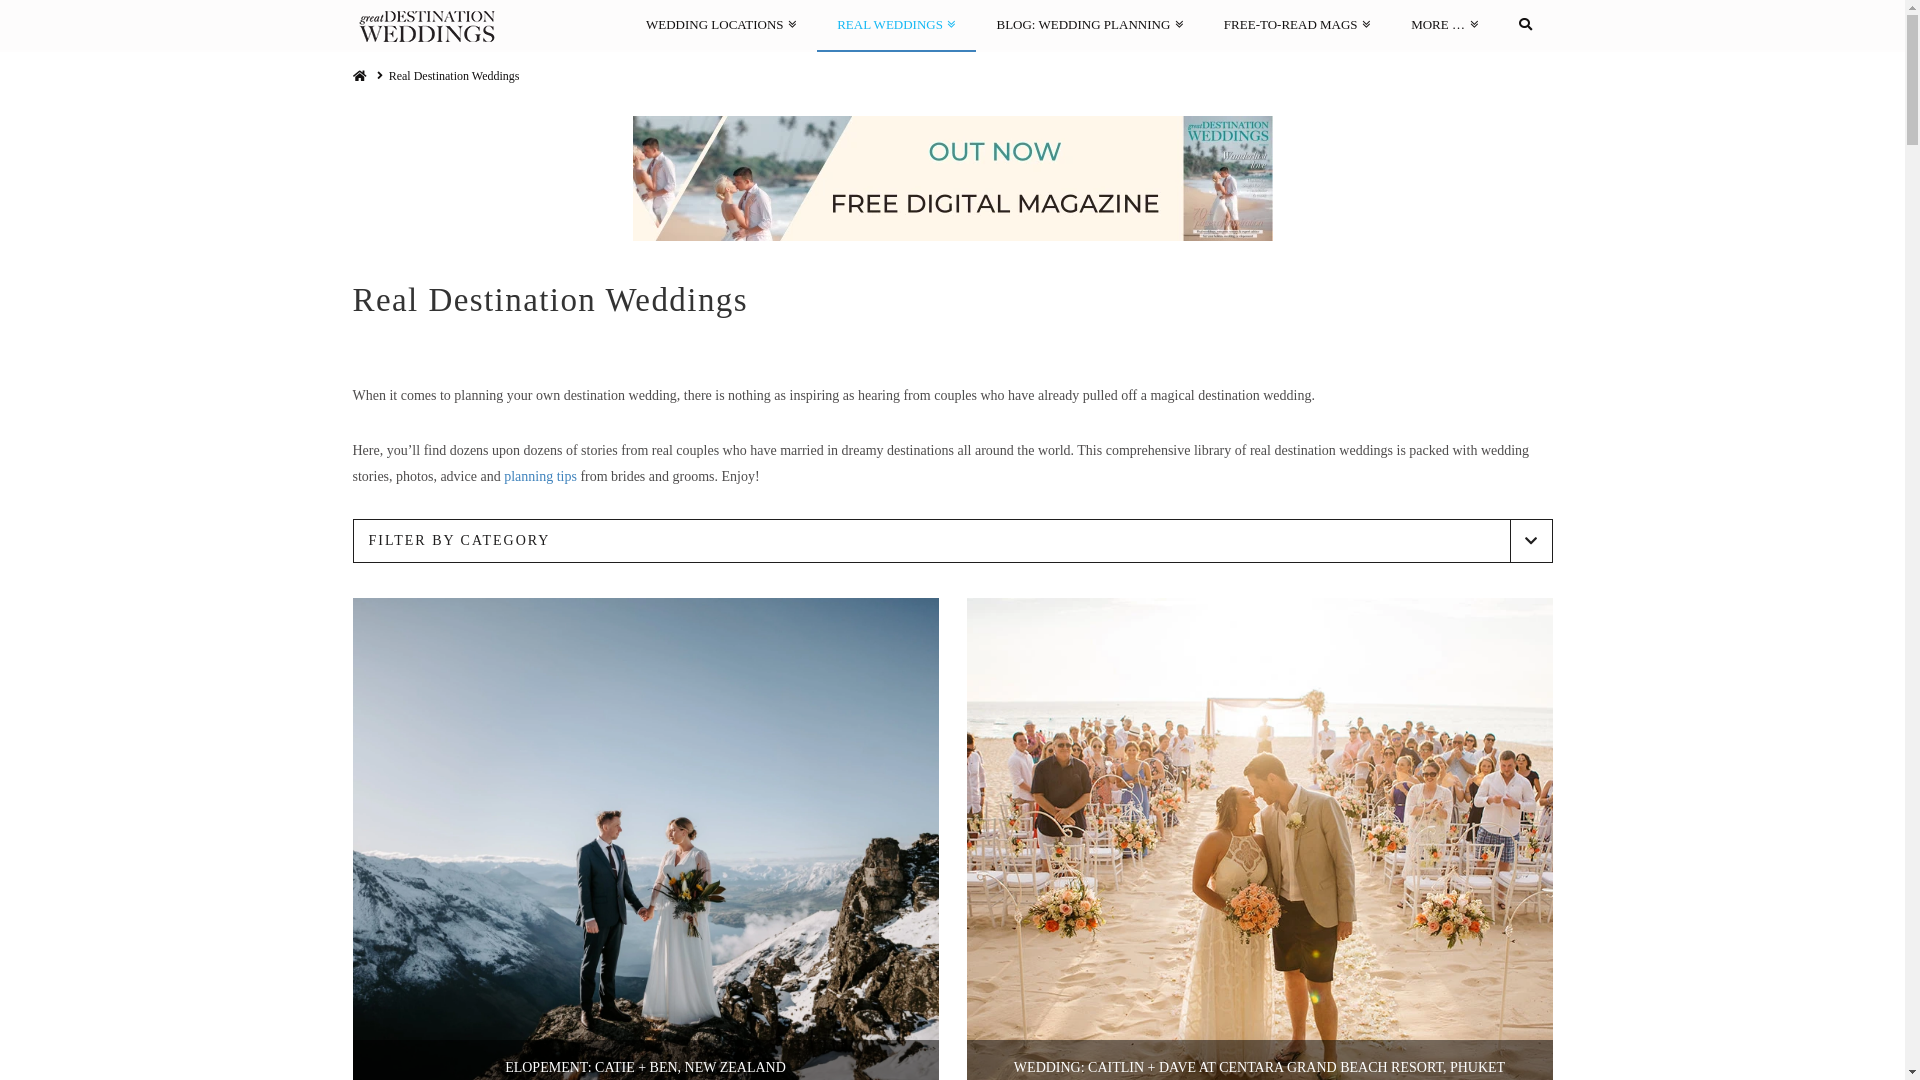 This screenshot has width=1920, height=1080. Describe the element at coordinates (1090, 25) in the screenshot. I see `BLOG: WEDDING PLANNING` at that location.